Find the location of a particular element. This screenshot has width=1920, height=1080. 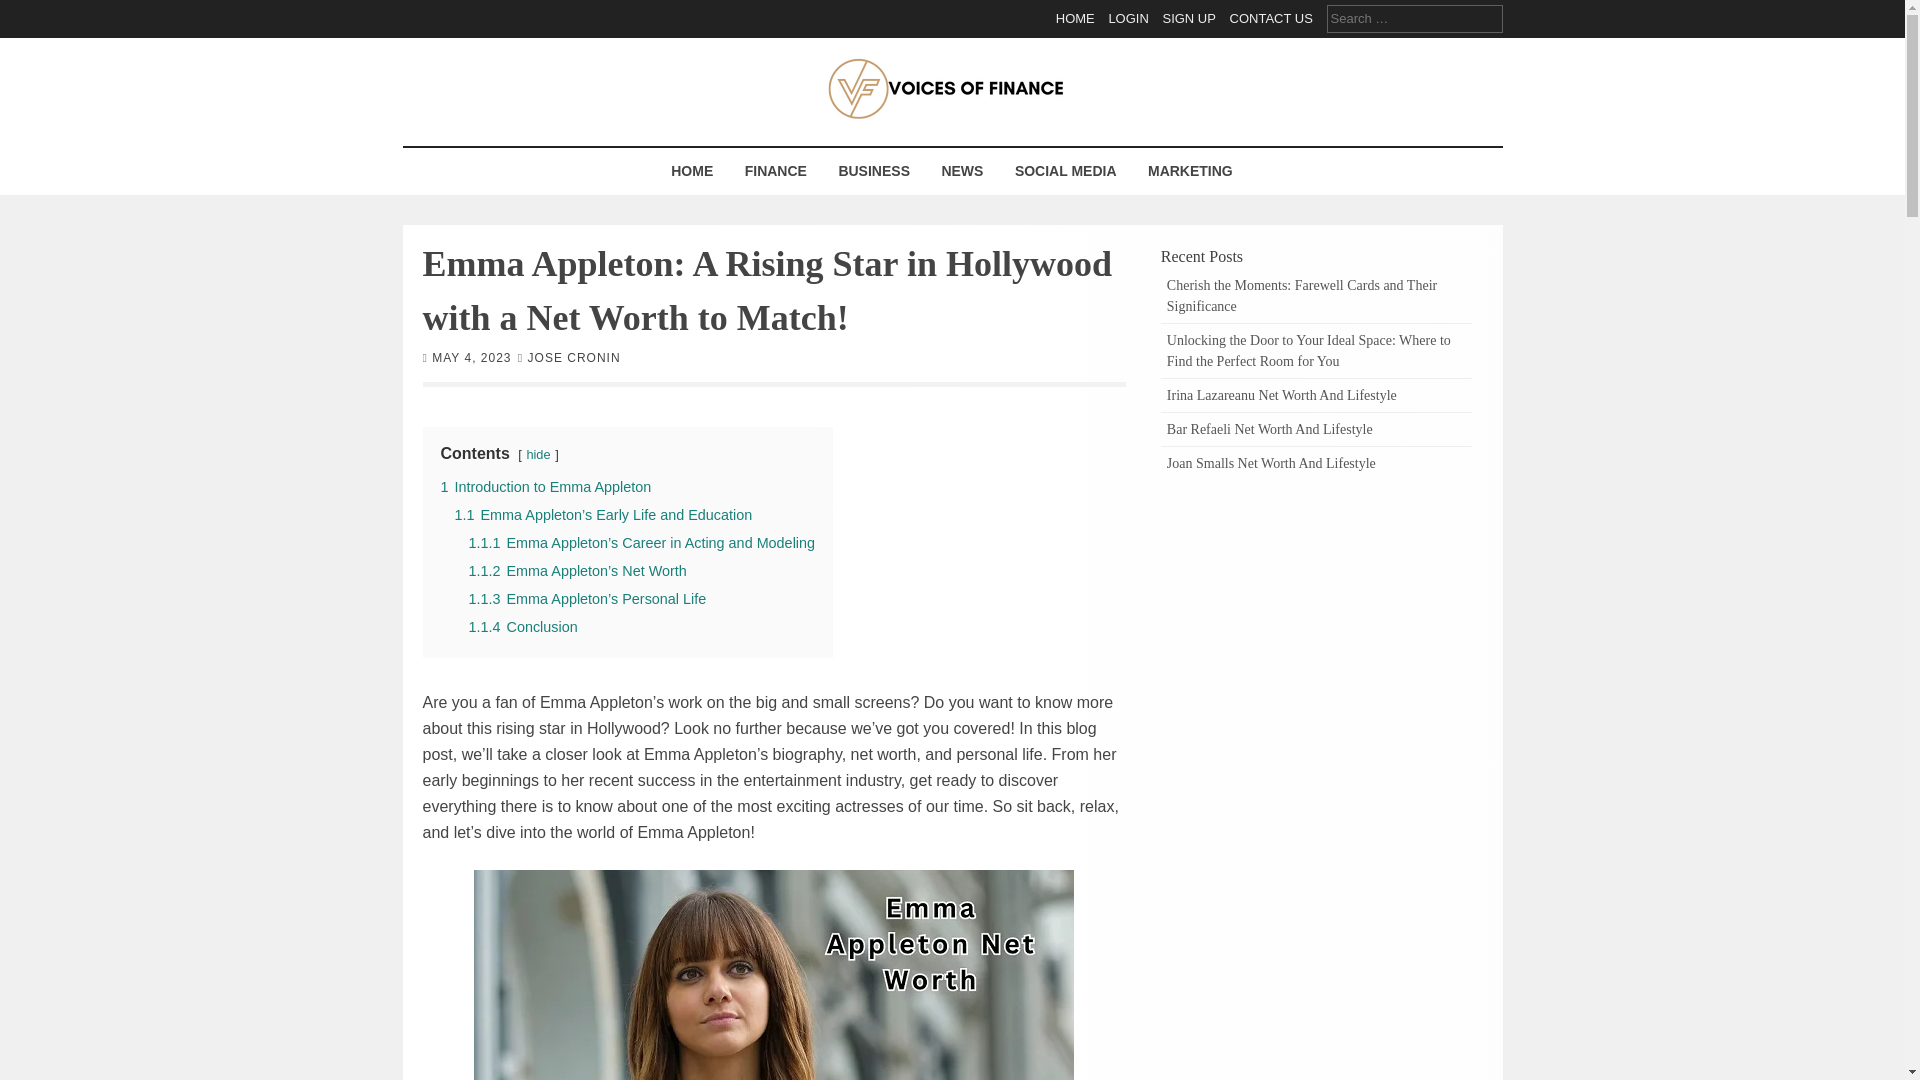

SIGN UP is located at coordinates (1188, 18).